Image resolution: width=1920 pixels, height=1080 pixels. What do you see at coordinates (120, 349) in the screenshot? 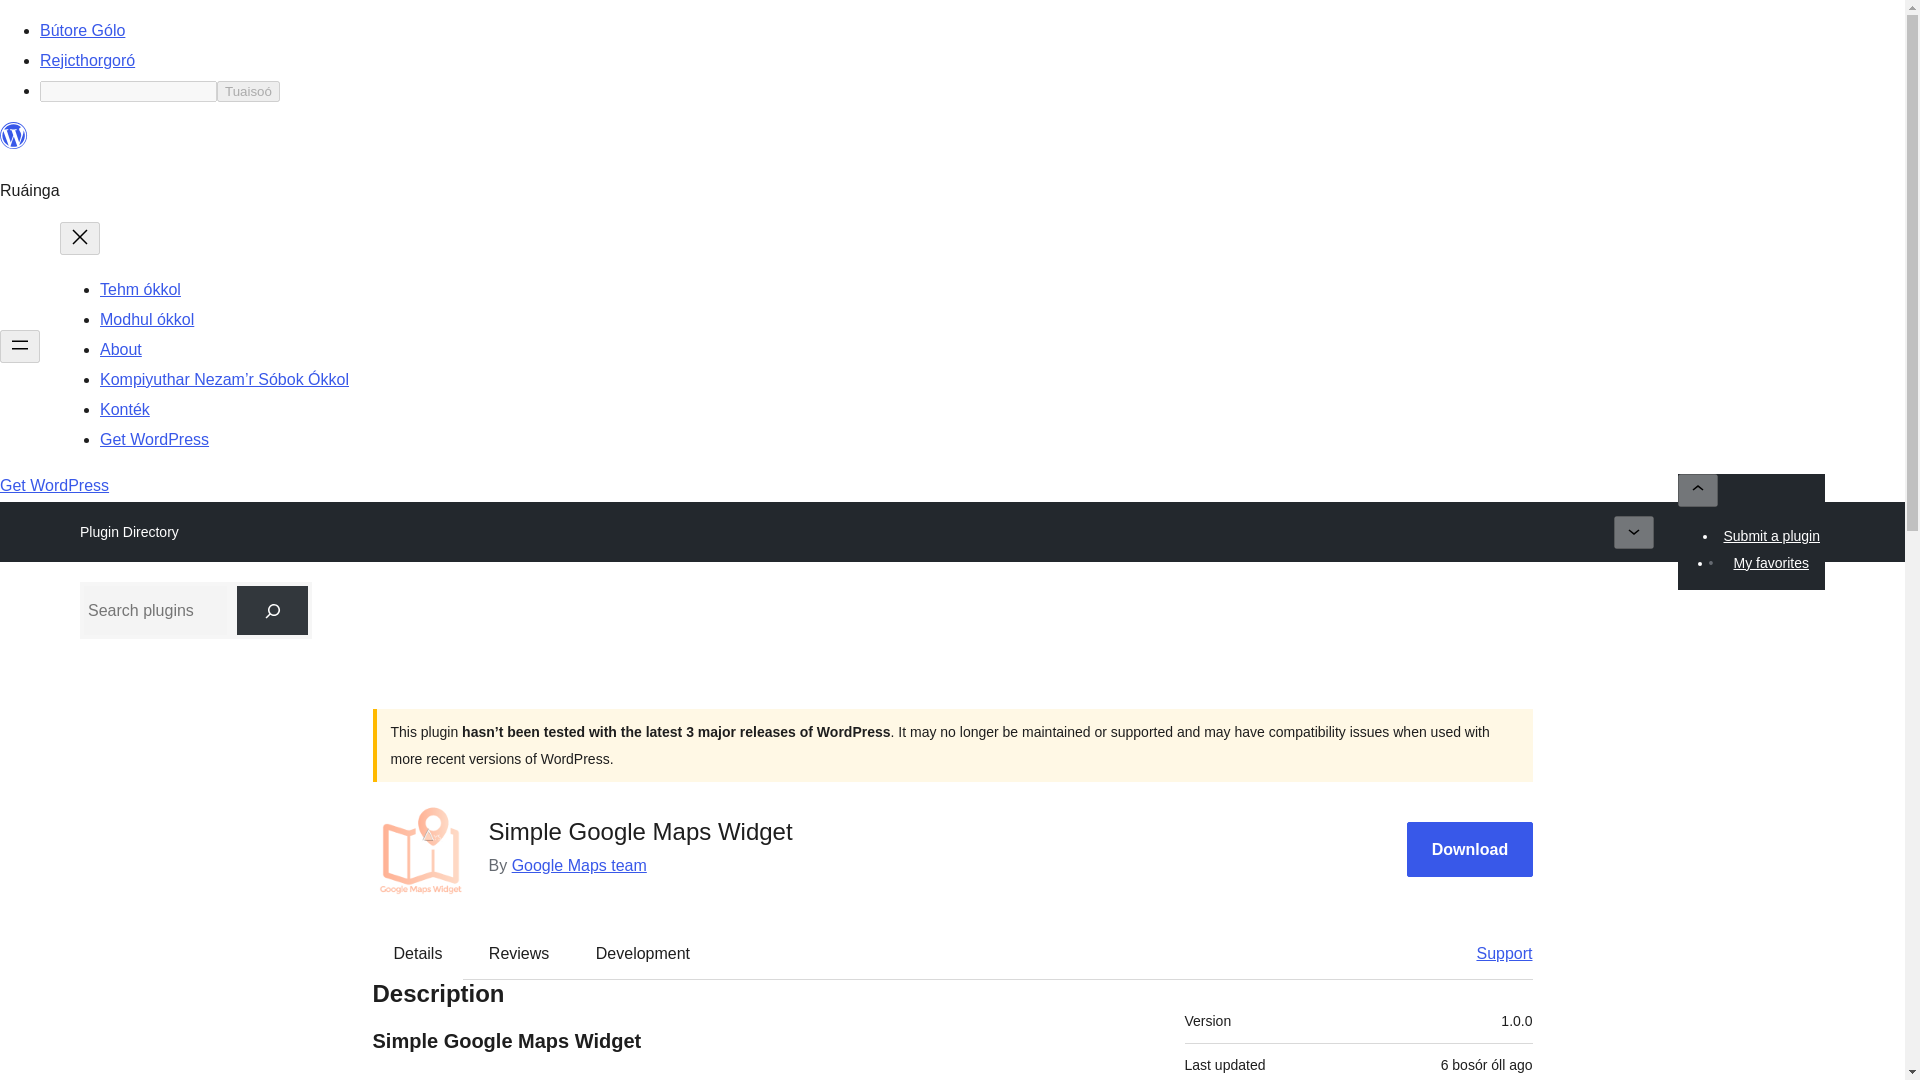
I see `About` at bounding box center [120, 349].